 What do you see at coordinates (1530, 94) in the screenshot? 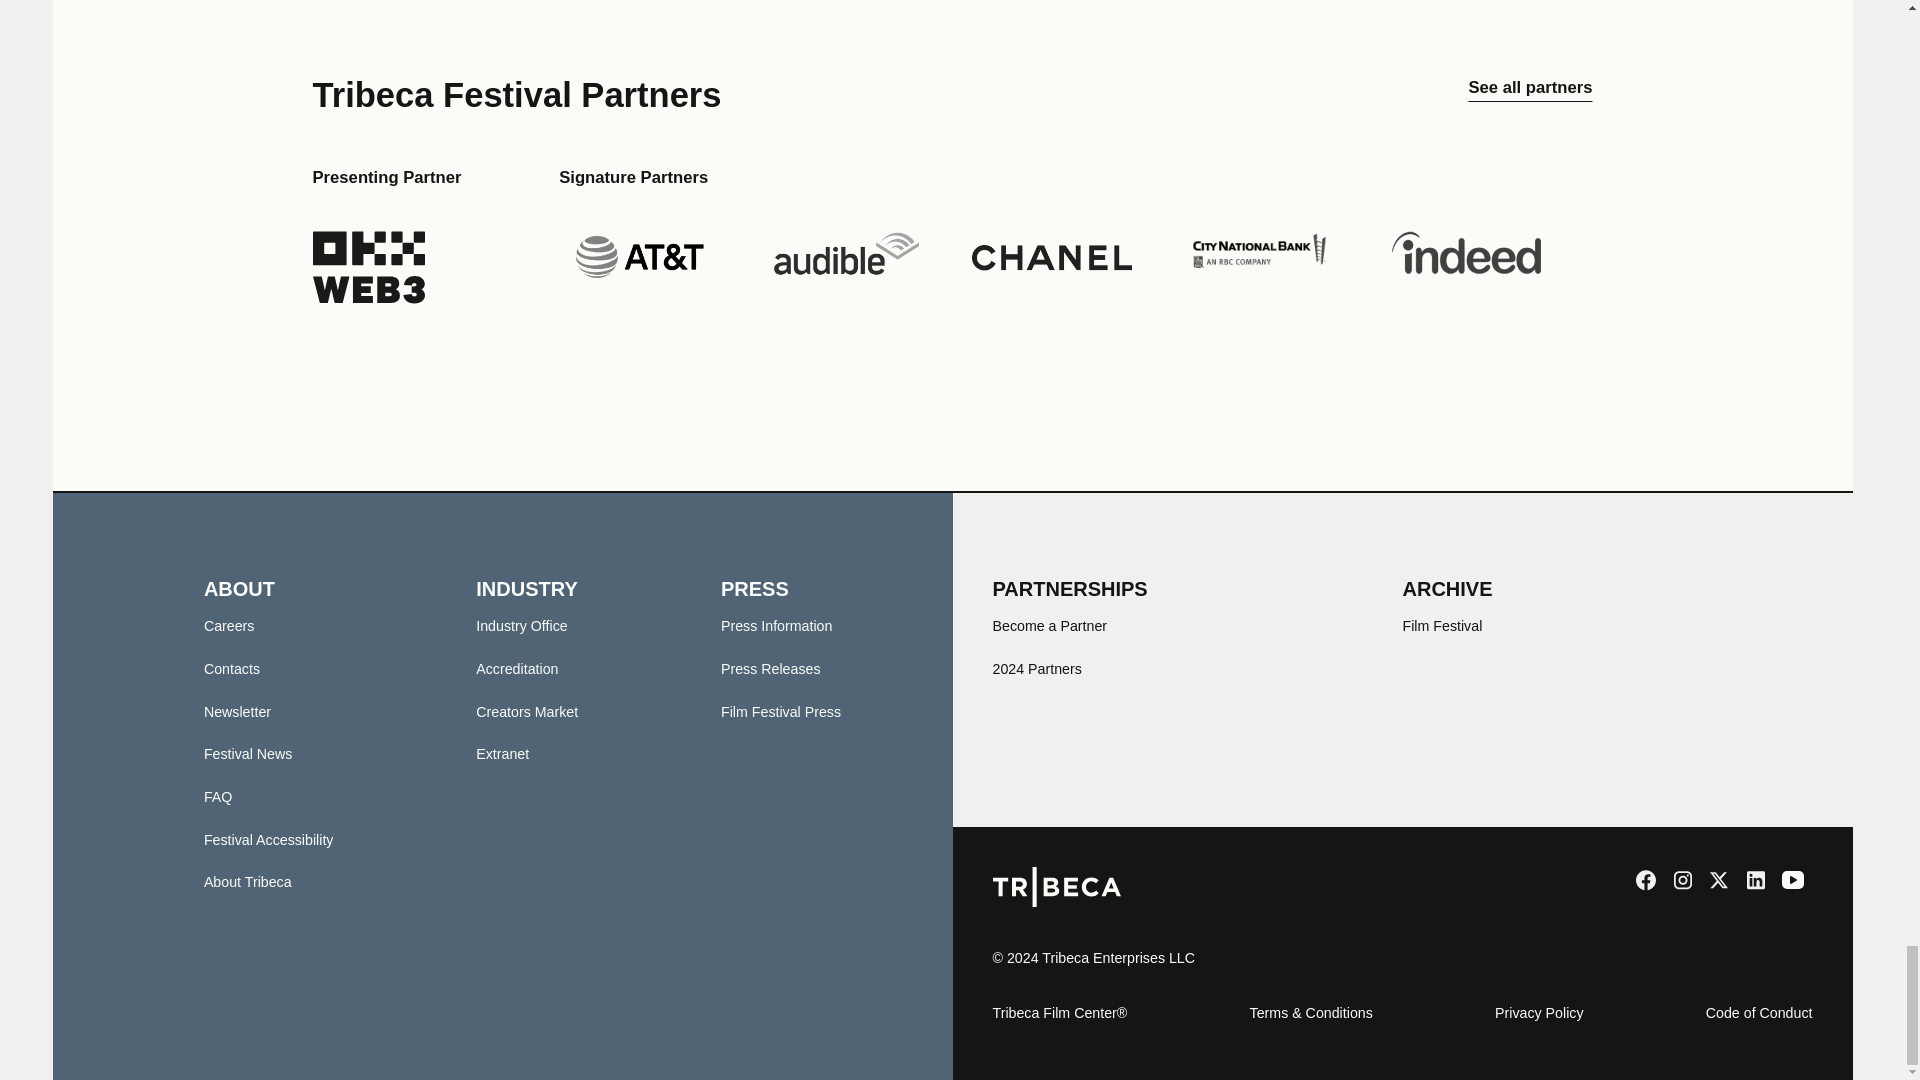
I see `See all partners` at bounding box center [1530, 94].